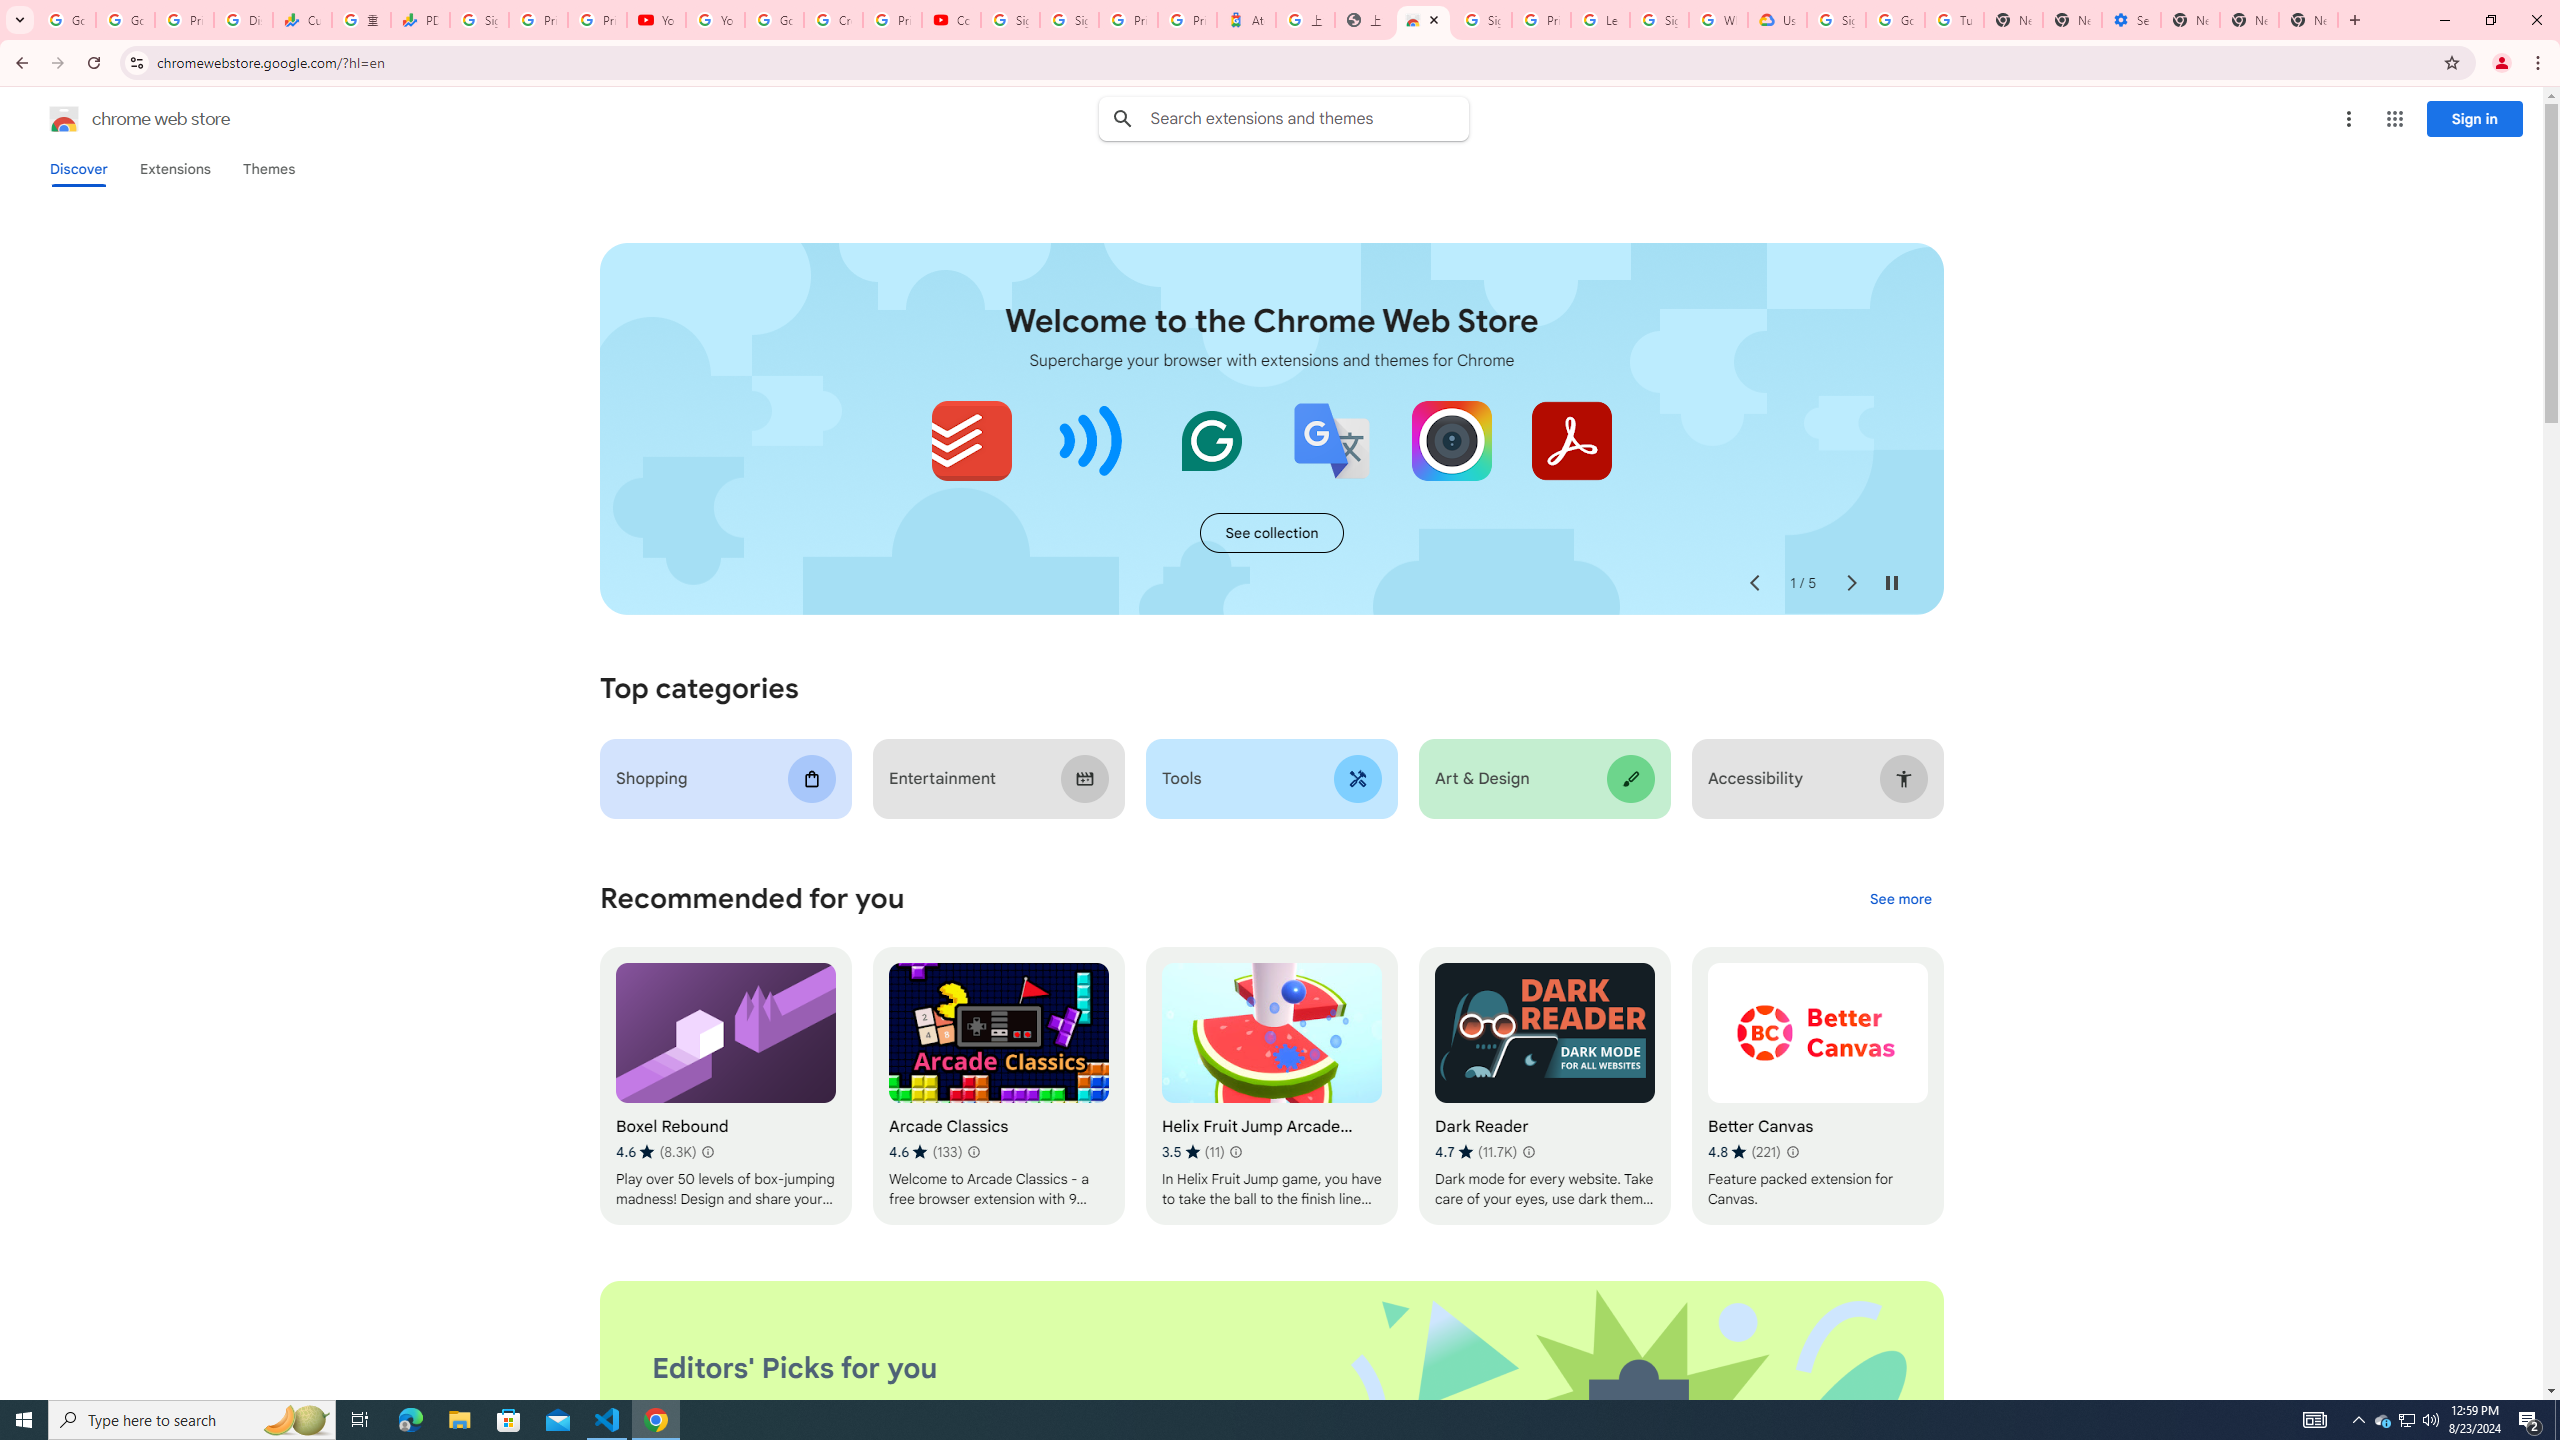 The height and width of the screenshot is (1440, 2560). I want to click on Google Translate, so click(1332, 440).